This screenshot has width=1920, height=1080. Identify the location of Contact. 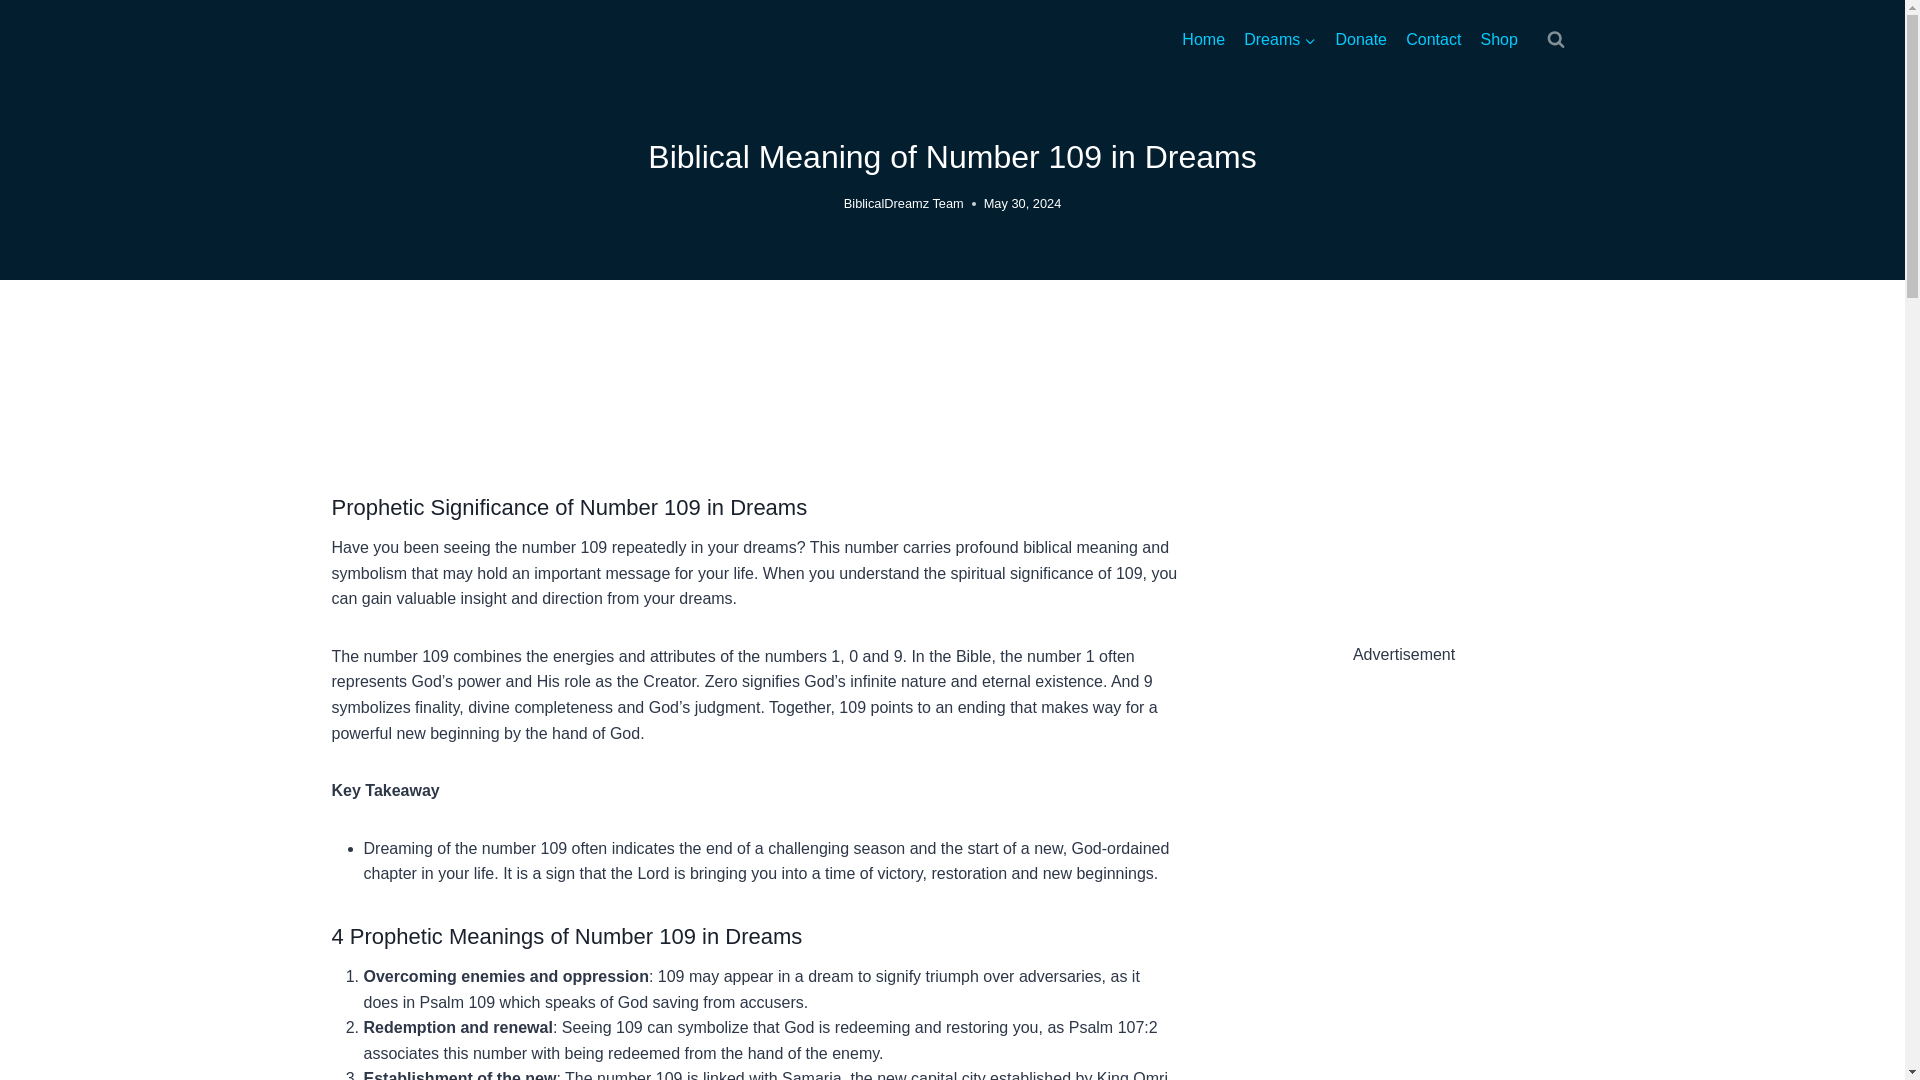
(1434, 40).